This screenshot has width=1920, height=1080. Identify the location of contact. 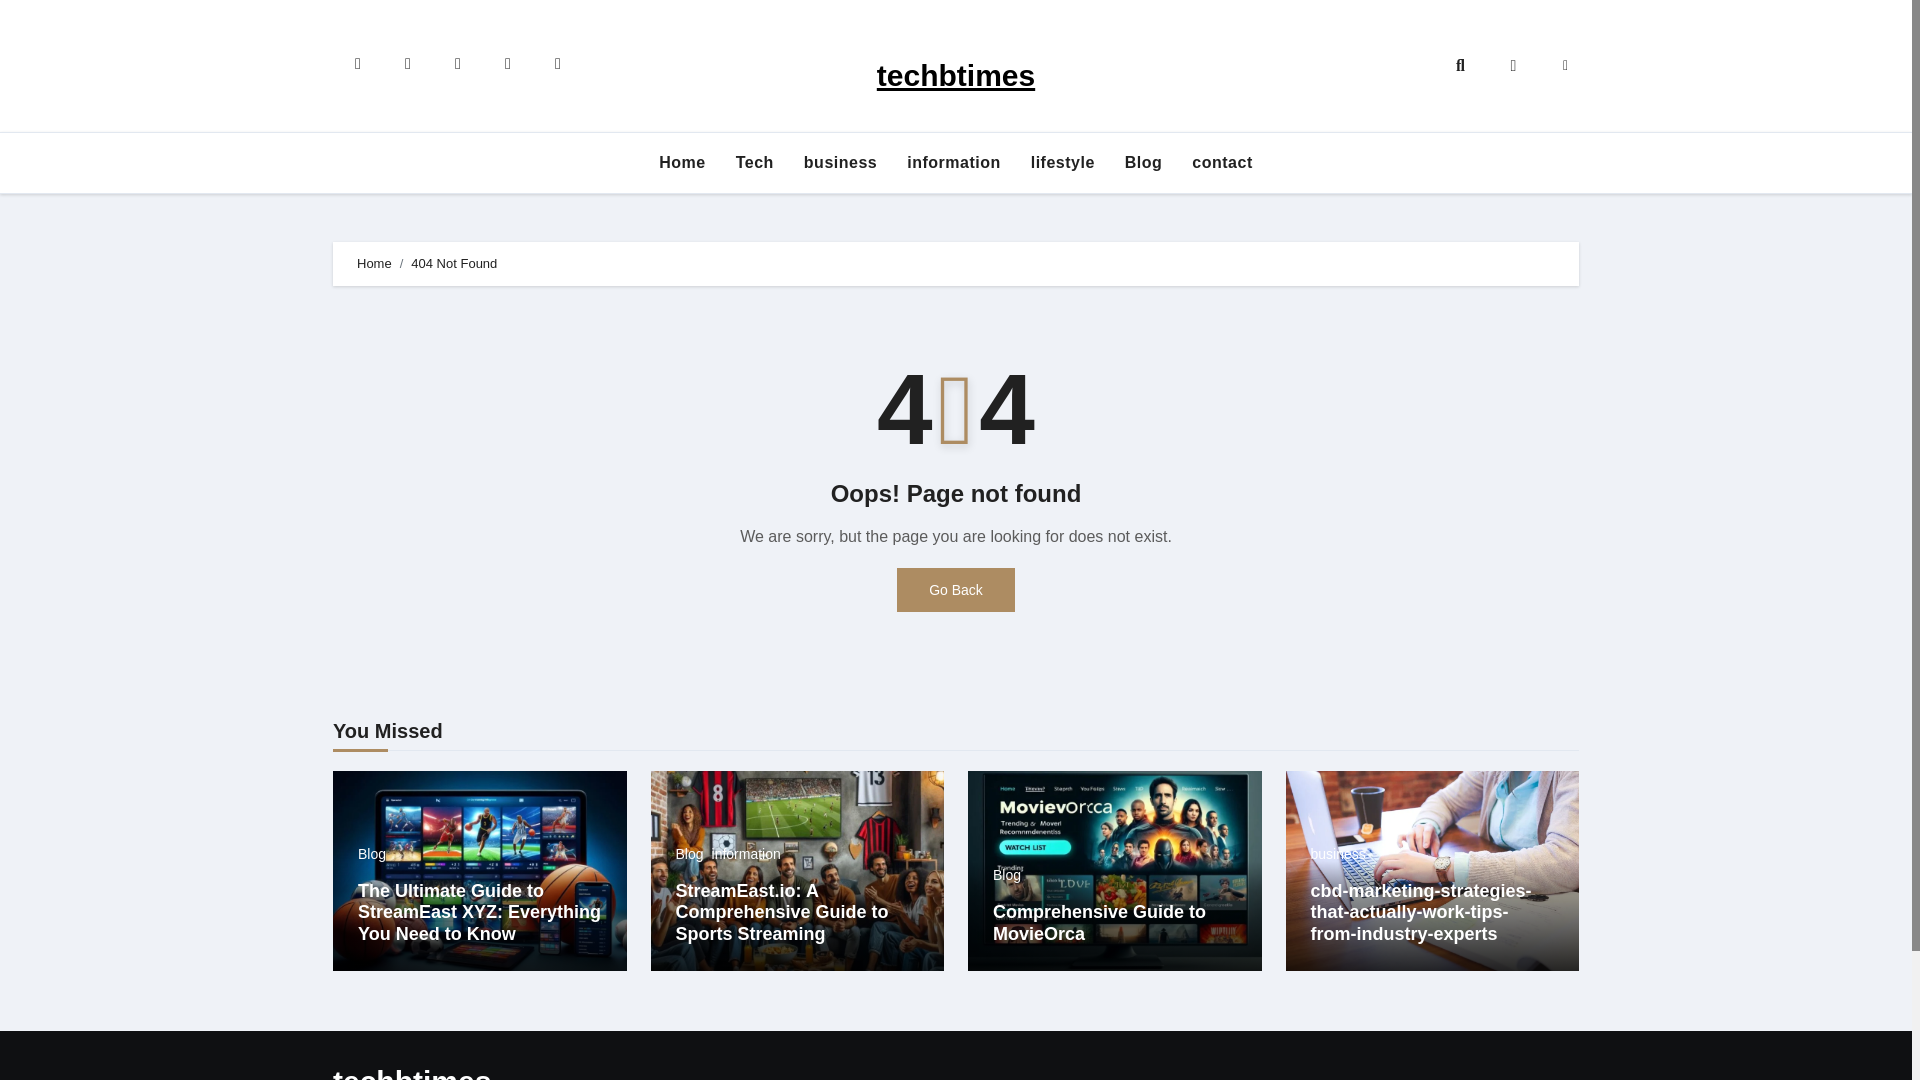
(1222, 162).